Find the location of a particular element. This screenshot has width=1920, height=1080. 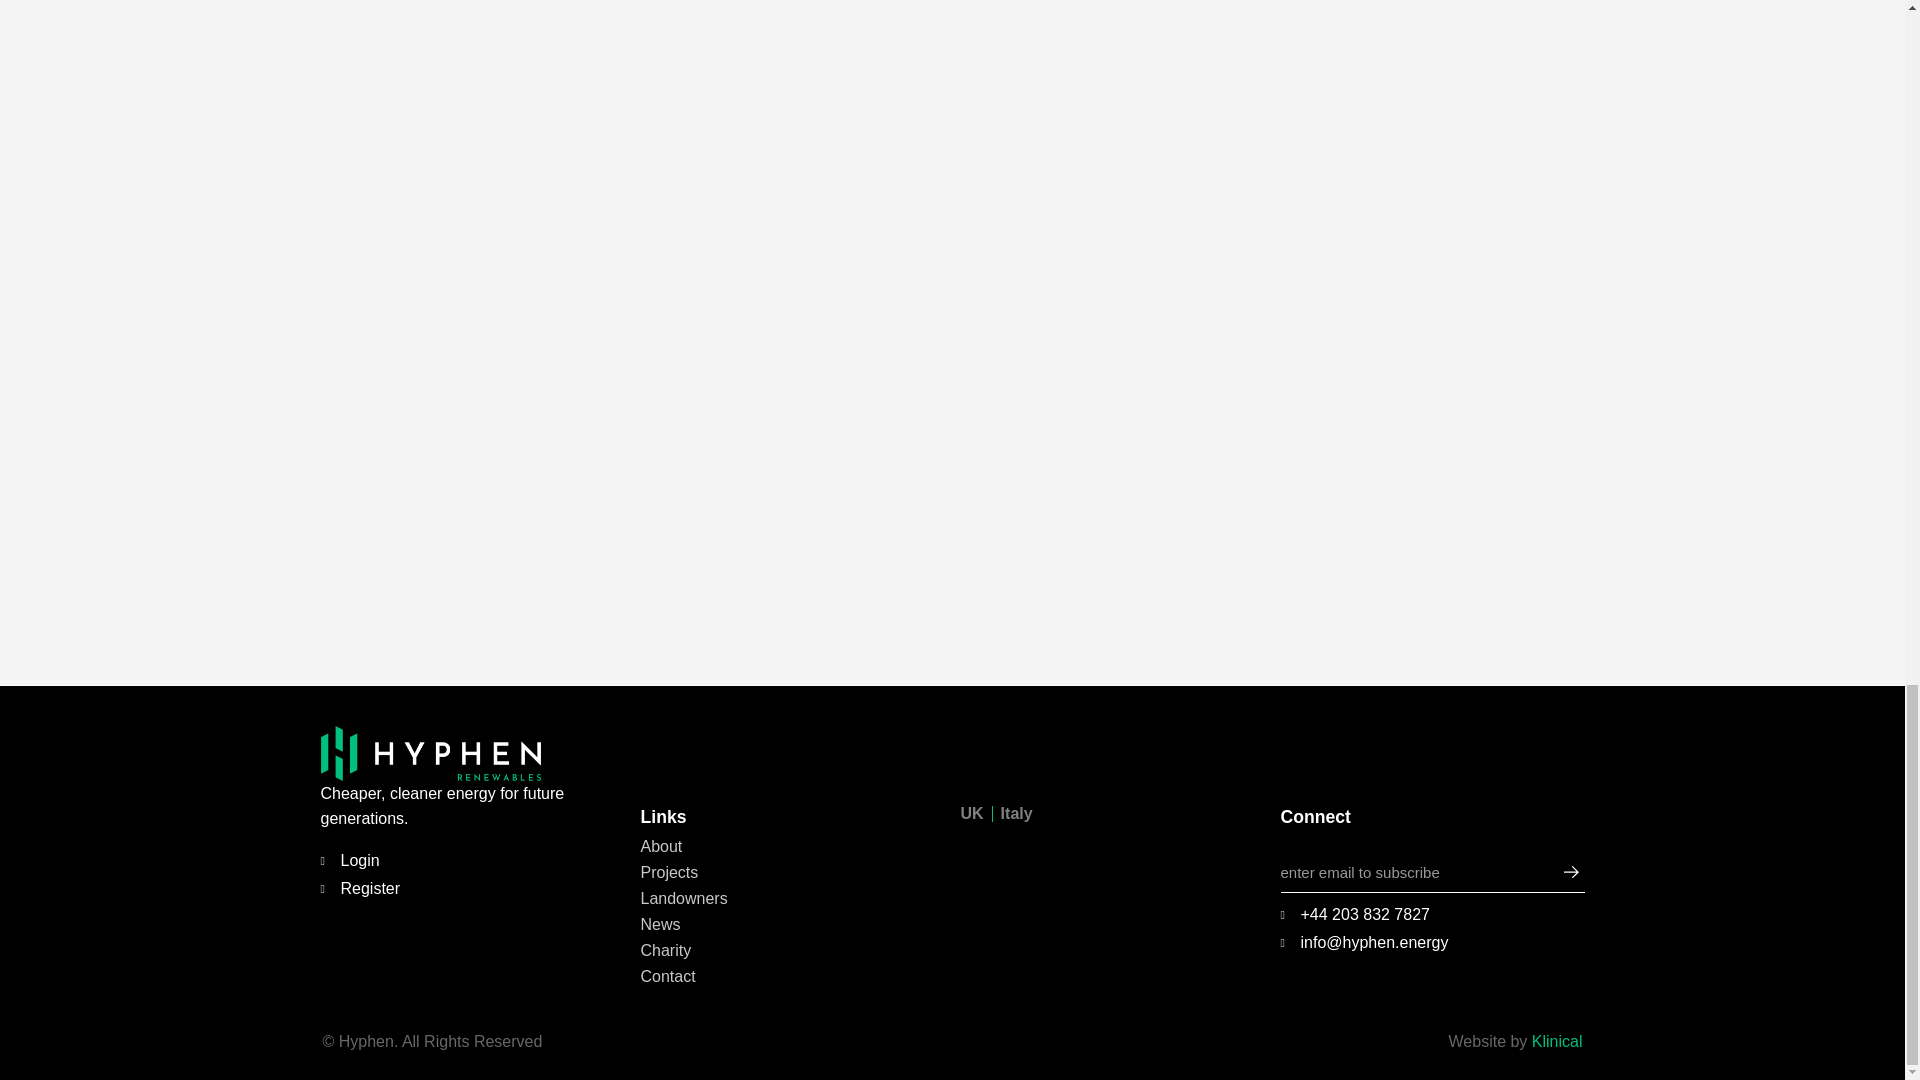

Login is located at coordinates (472, 860).